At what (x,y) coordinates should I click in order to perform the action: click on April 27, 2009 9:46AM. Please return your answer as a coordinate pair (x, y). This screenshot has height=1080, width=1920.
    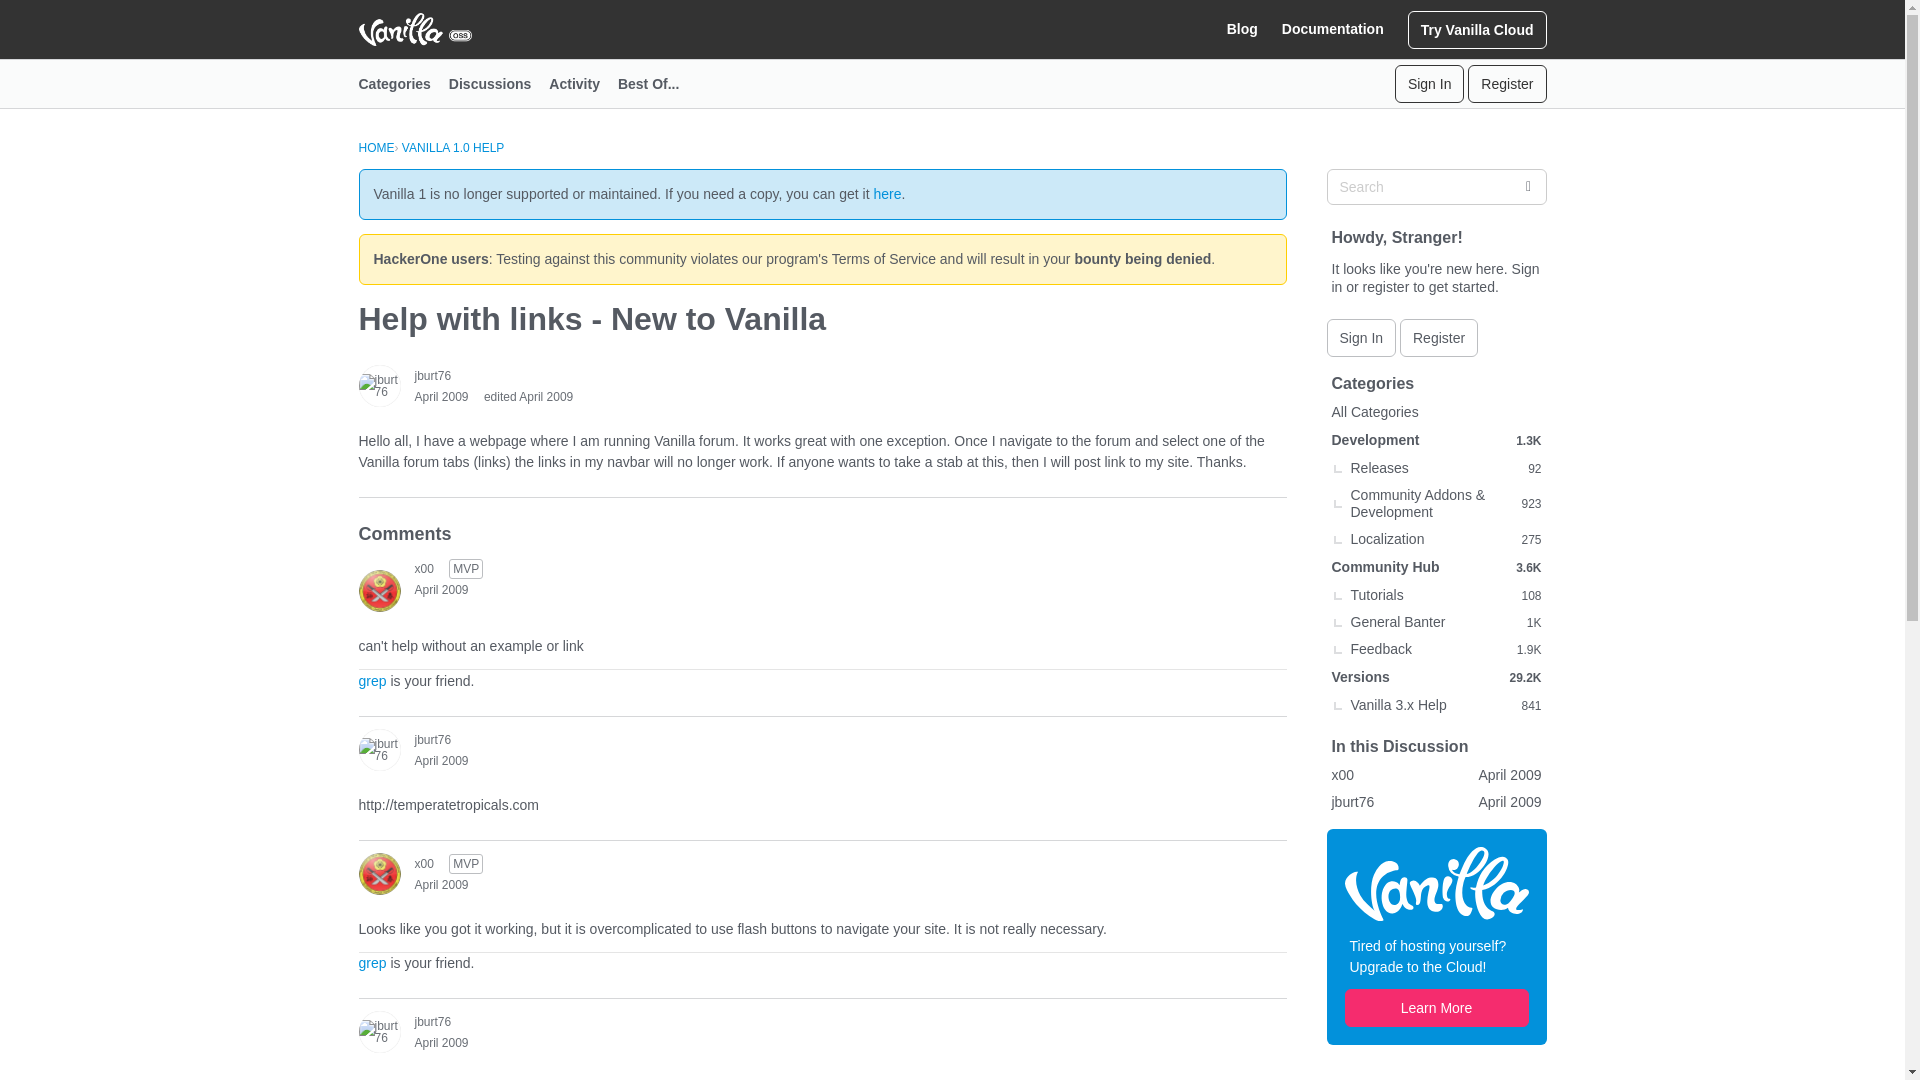
    Looking at the image, I should click on (441, 760).